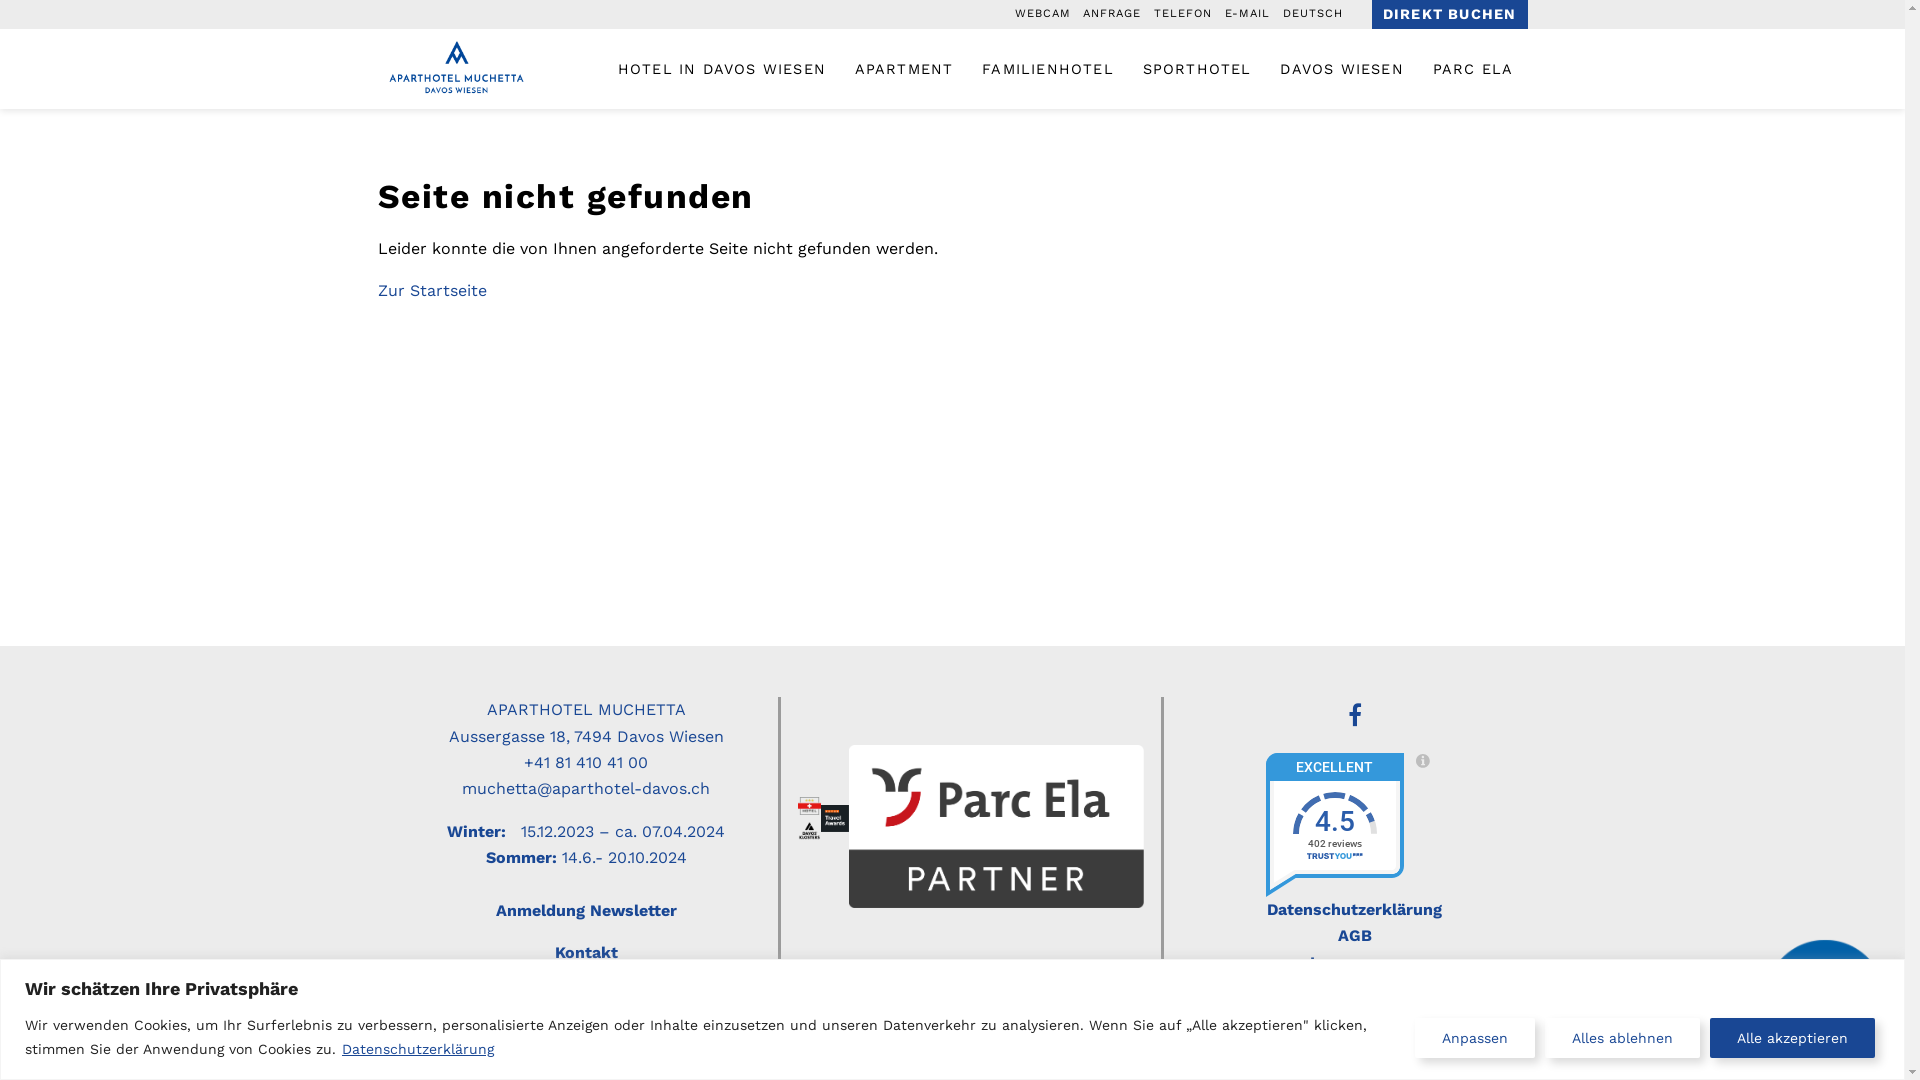 The image size is (1920, 1080). Describe the element at coordinates (1475, 1038) in the screenshot. I see `Anpassen` at that location.